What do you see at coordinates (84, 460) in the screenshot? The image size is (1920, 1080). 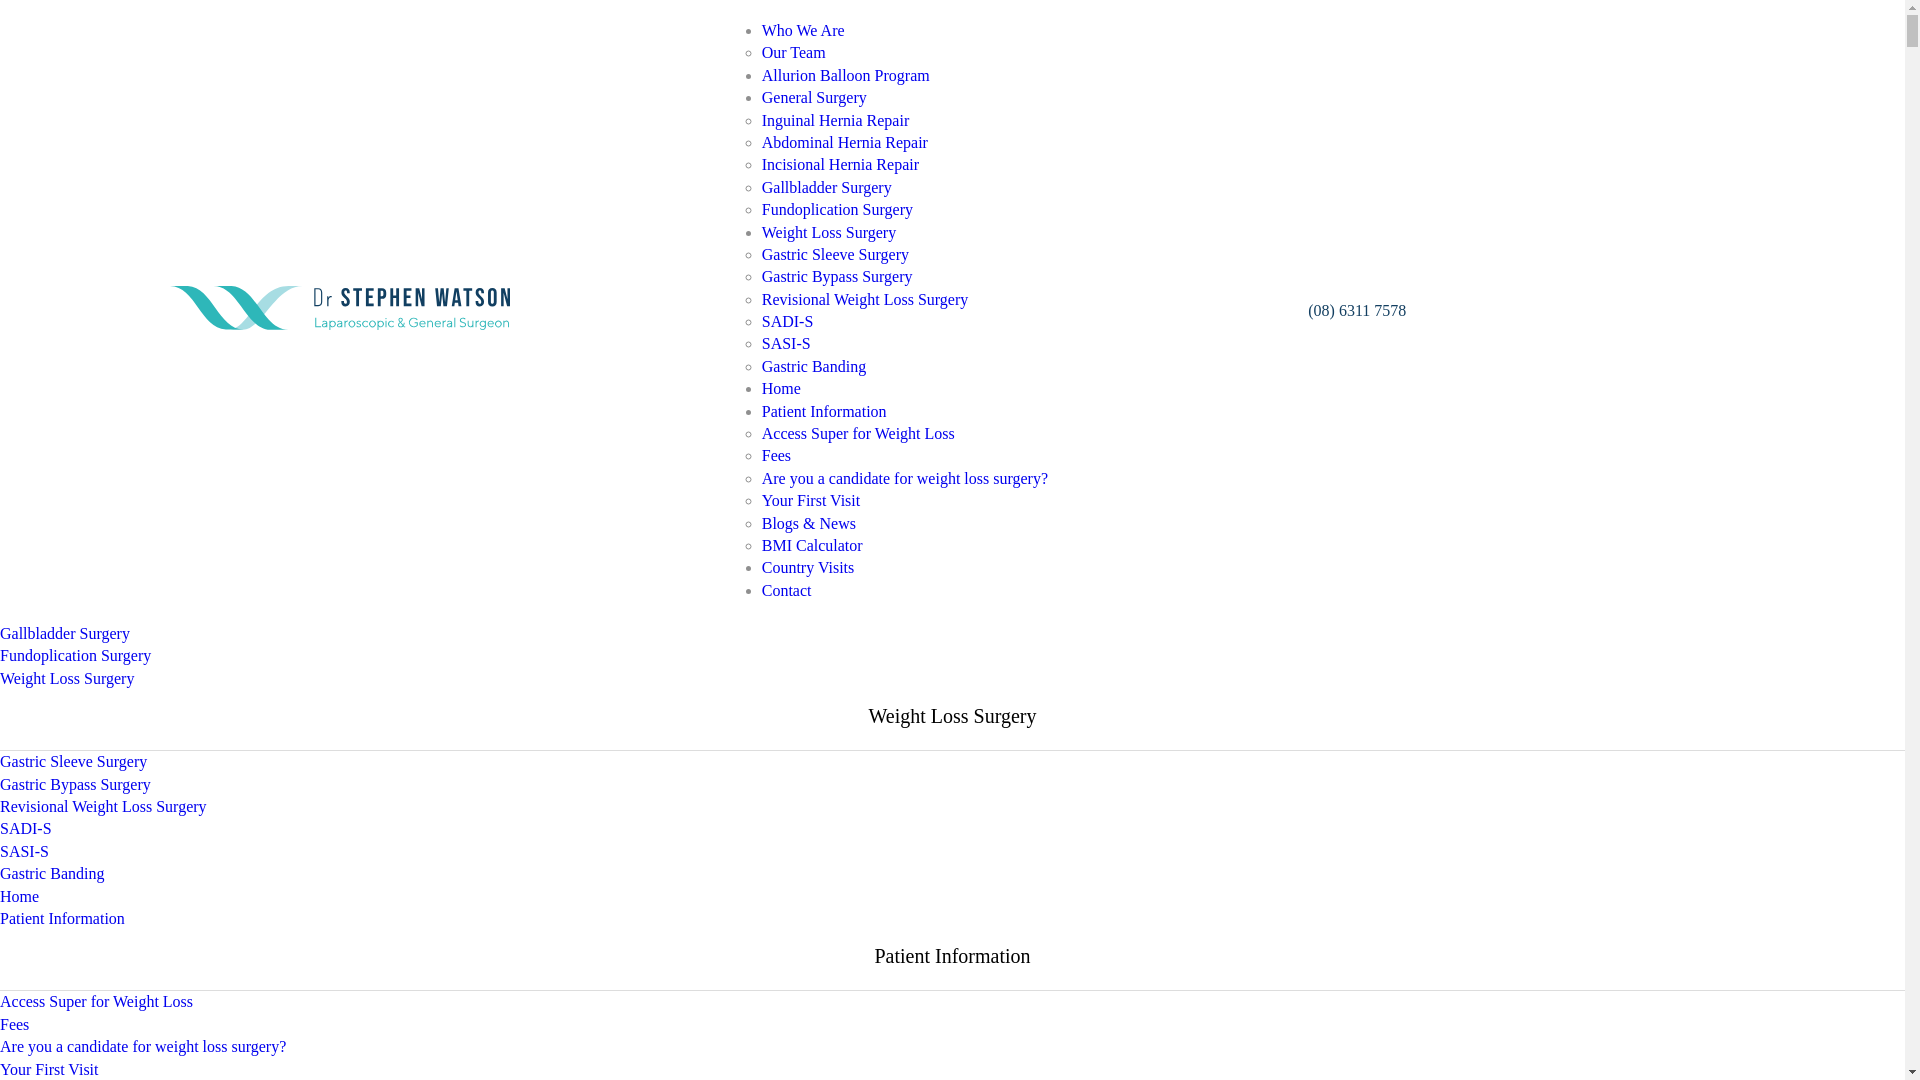 I see `Allurion Balloon Program` at bounding box center [84, 460].